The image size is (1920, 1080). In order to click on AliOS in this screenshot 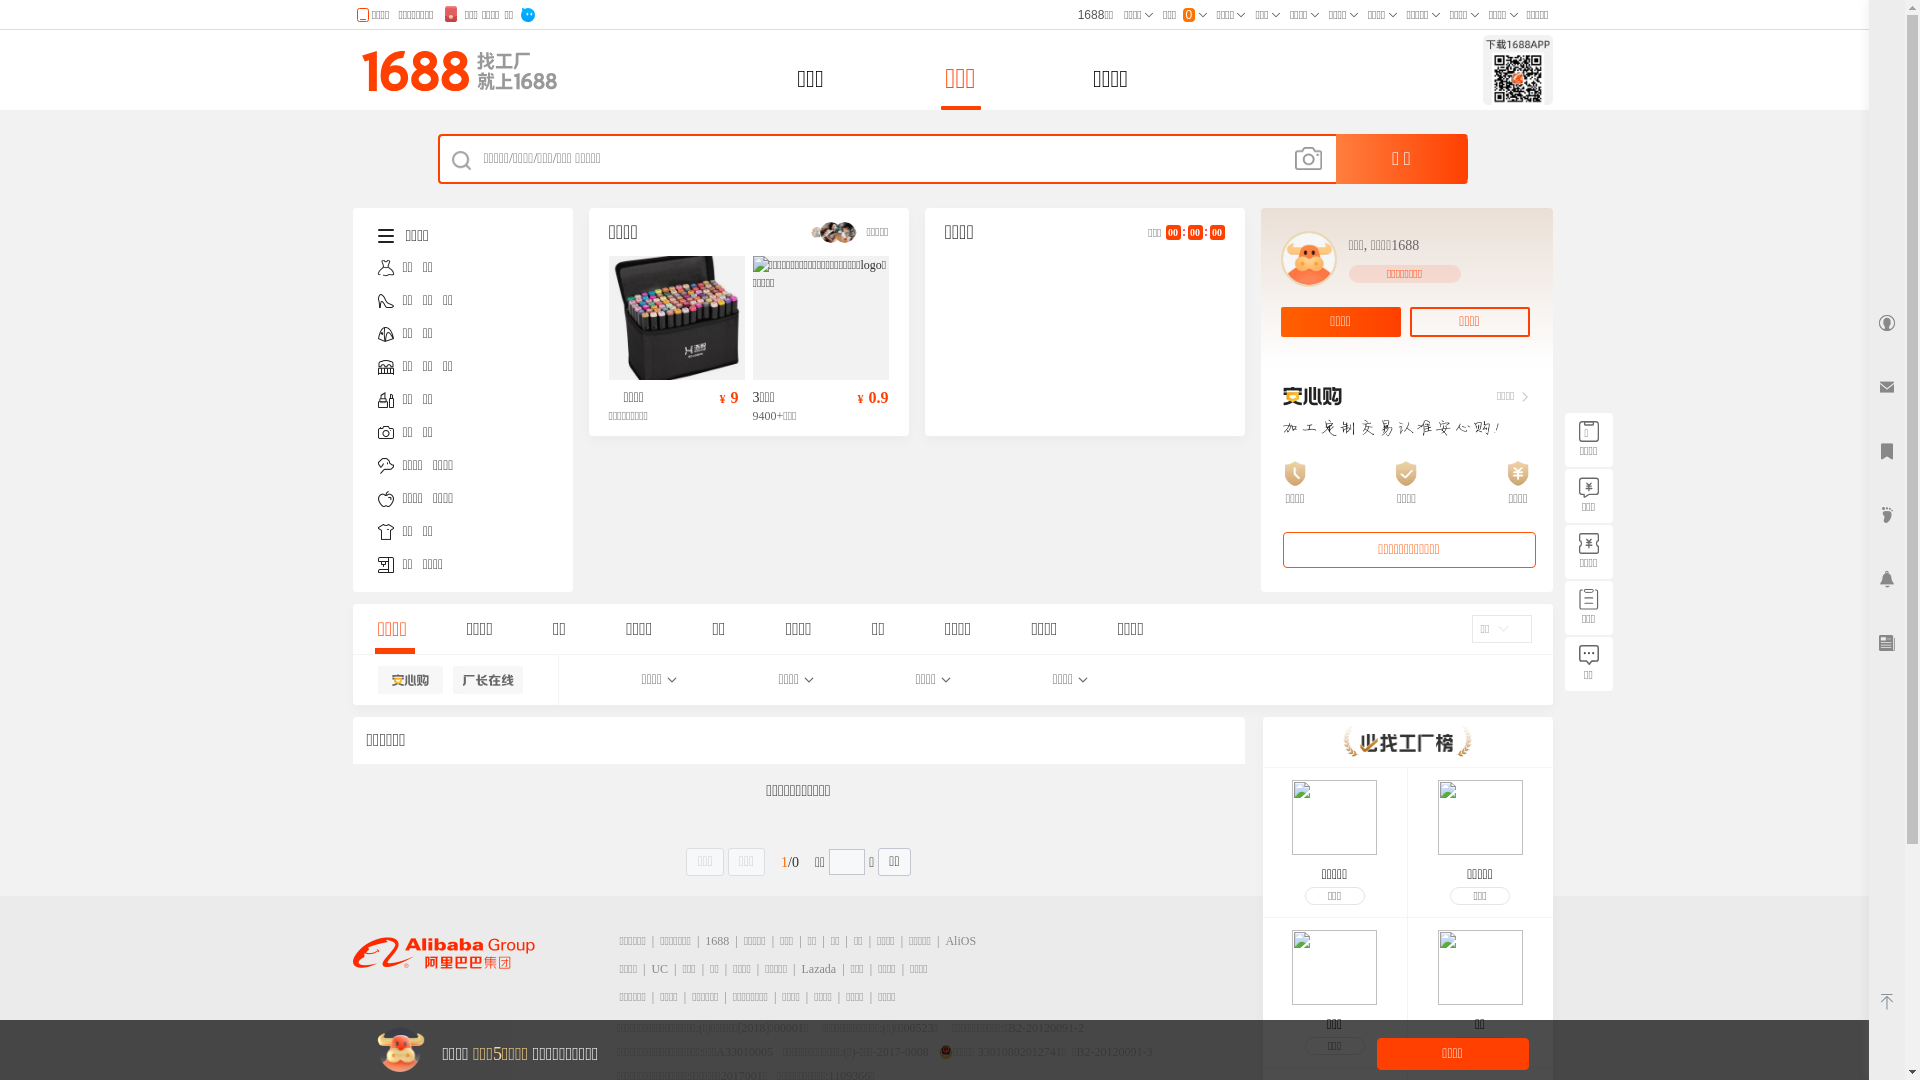, I will do `click(960, 941)`.